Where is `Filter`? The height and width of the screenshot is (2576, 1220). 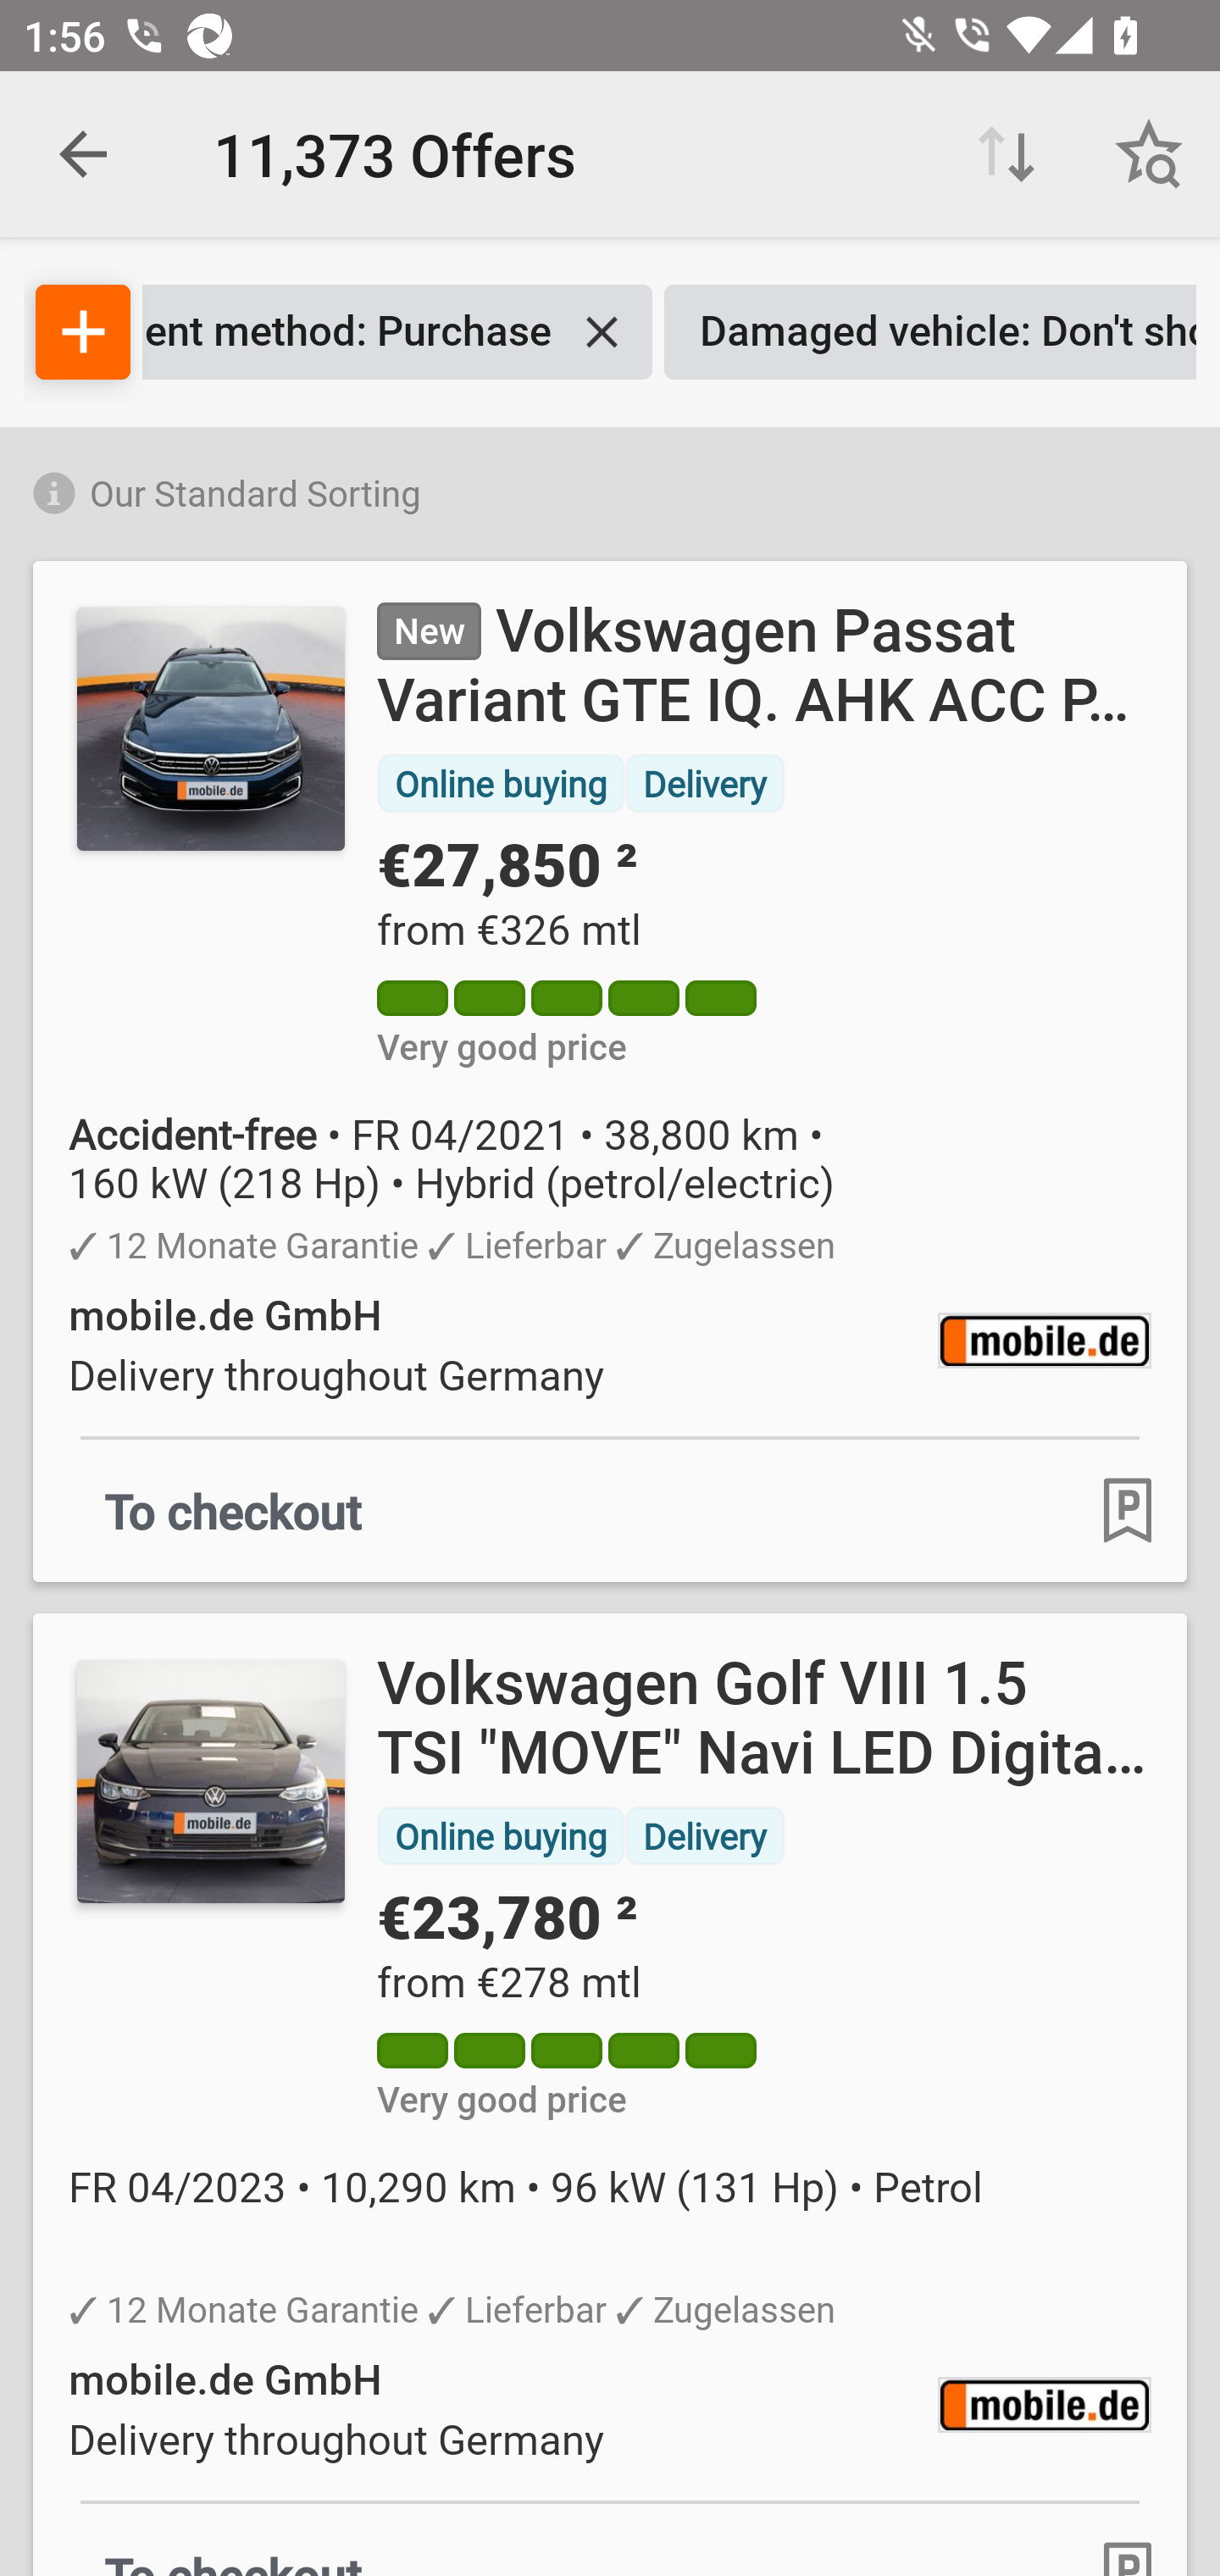
Filter is located at coordinates (83, 332).